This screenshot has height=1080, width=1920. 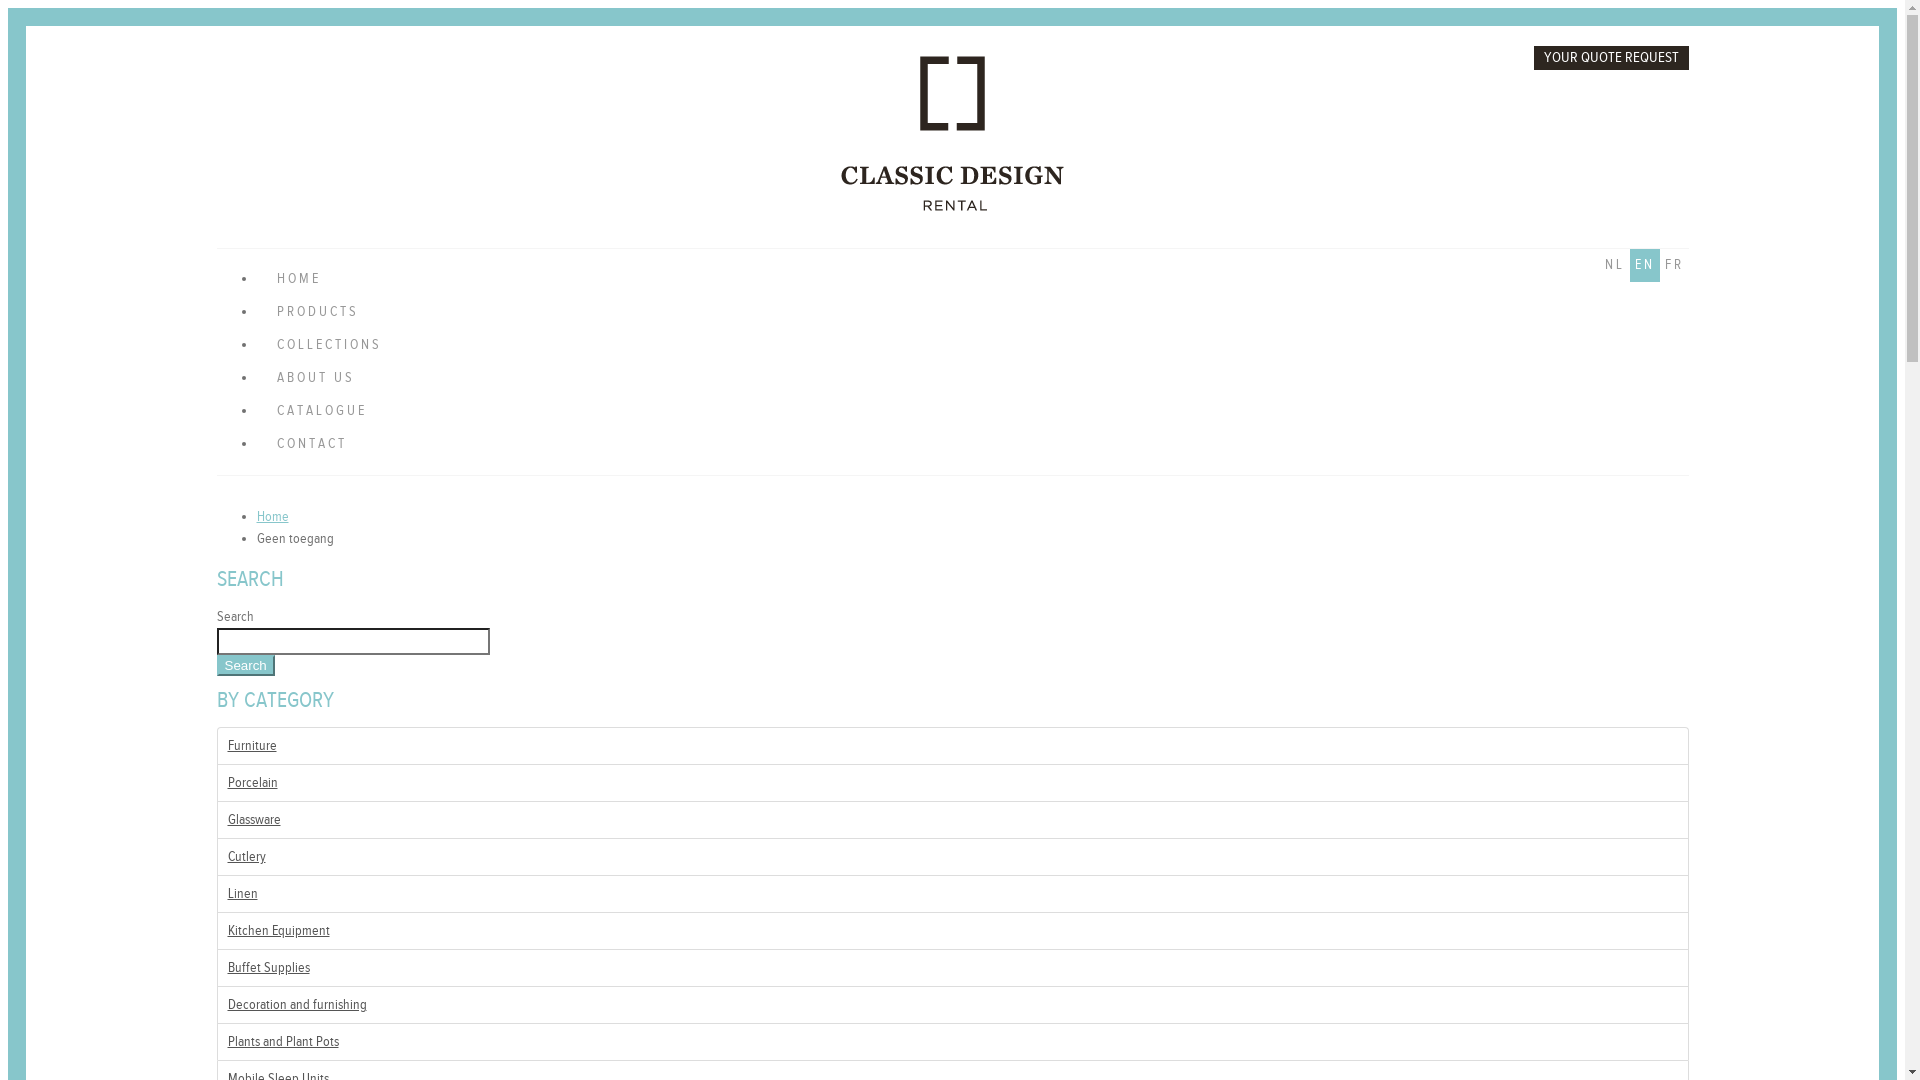 I want to click on CONTACT, so click(x=972, y=444).